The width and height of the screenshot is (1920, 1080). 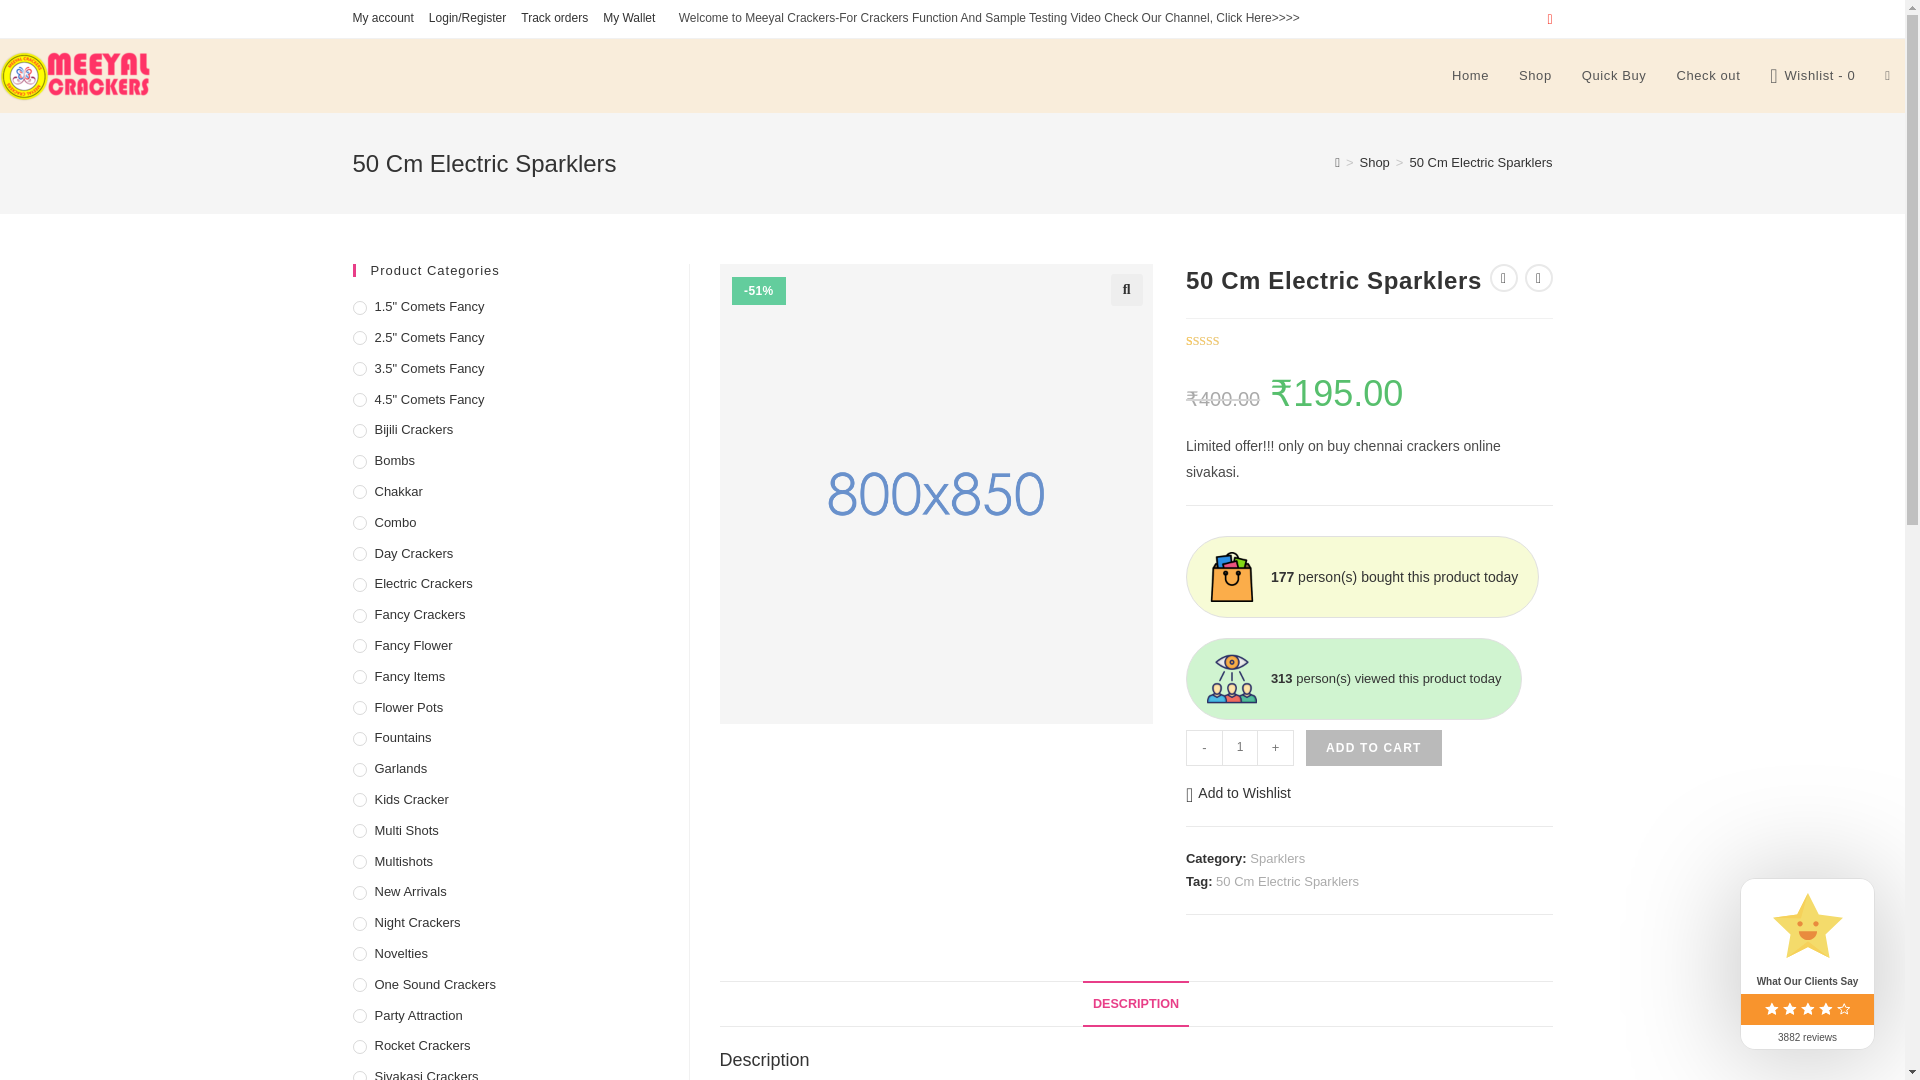 I want to click on 50 Cm Electric Sparklers, so click(x=1480, y=162).